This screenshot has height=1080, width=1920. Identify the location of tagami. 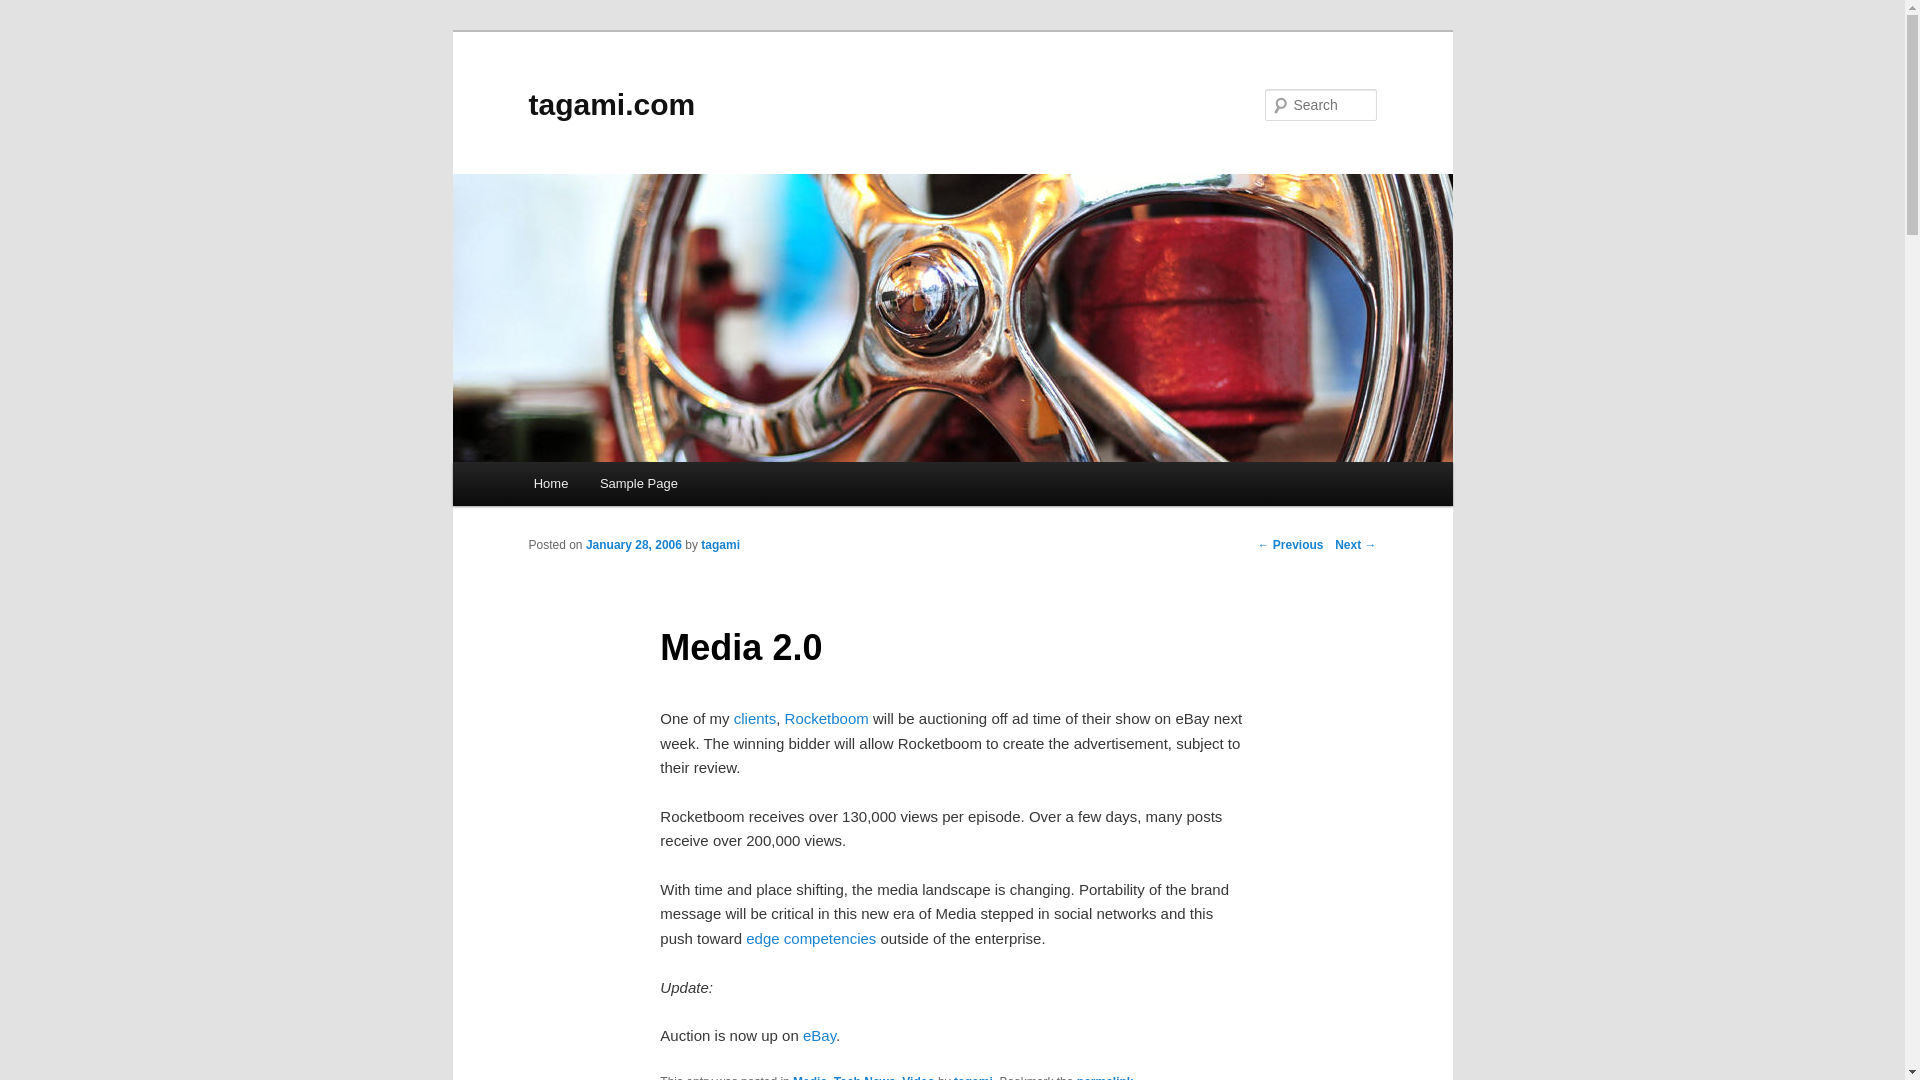
(973, 1077).